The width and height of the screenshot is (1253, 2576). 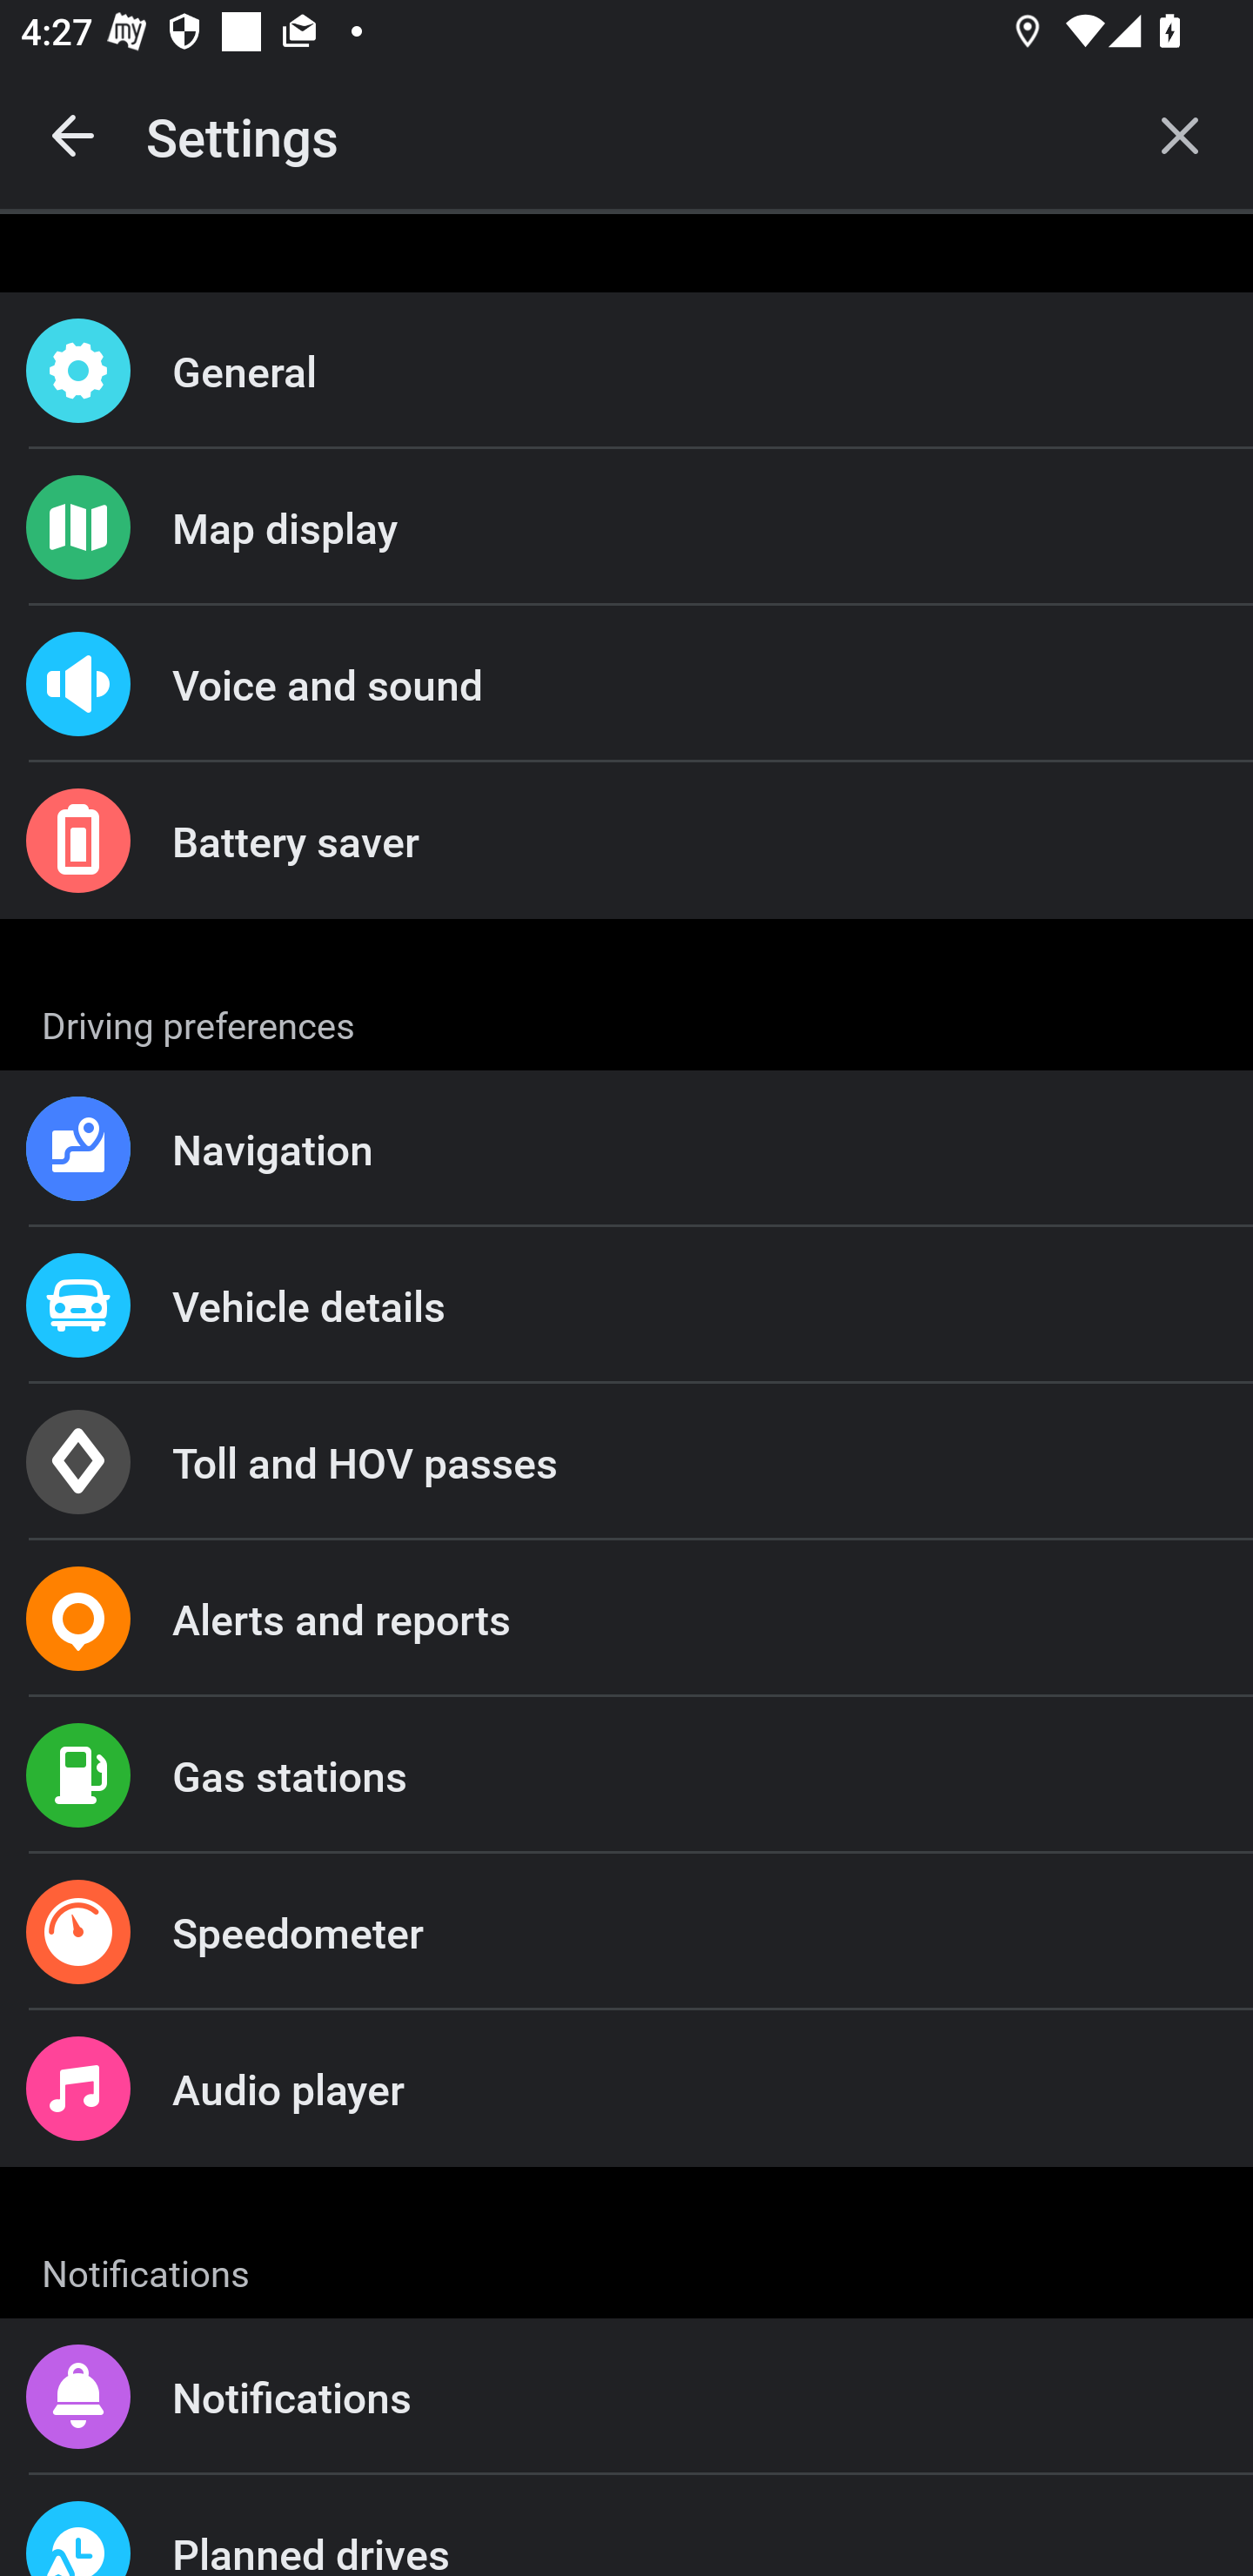 What do you see at coordinates (626, 527) in the screenshot?
I see `Map display` at bounding box center [626, 527].